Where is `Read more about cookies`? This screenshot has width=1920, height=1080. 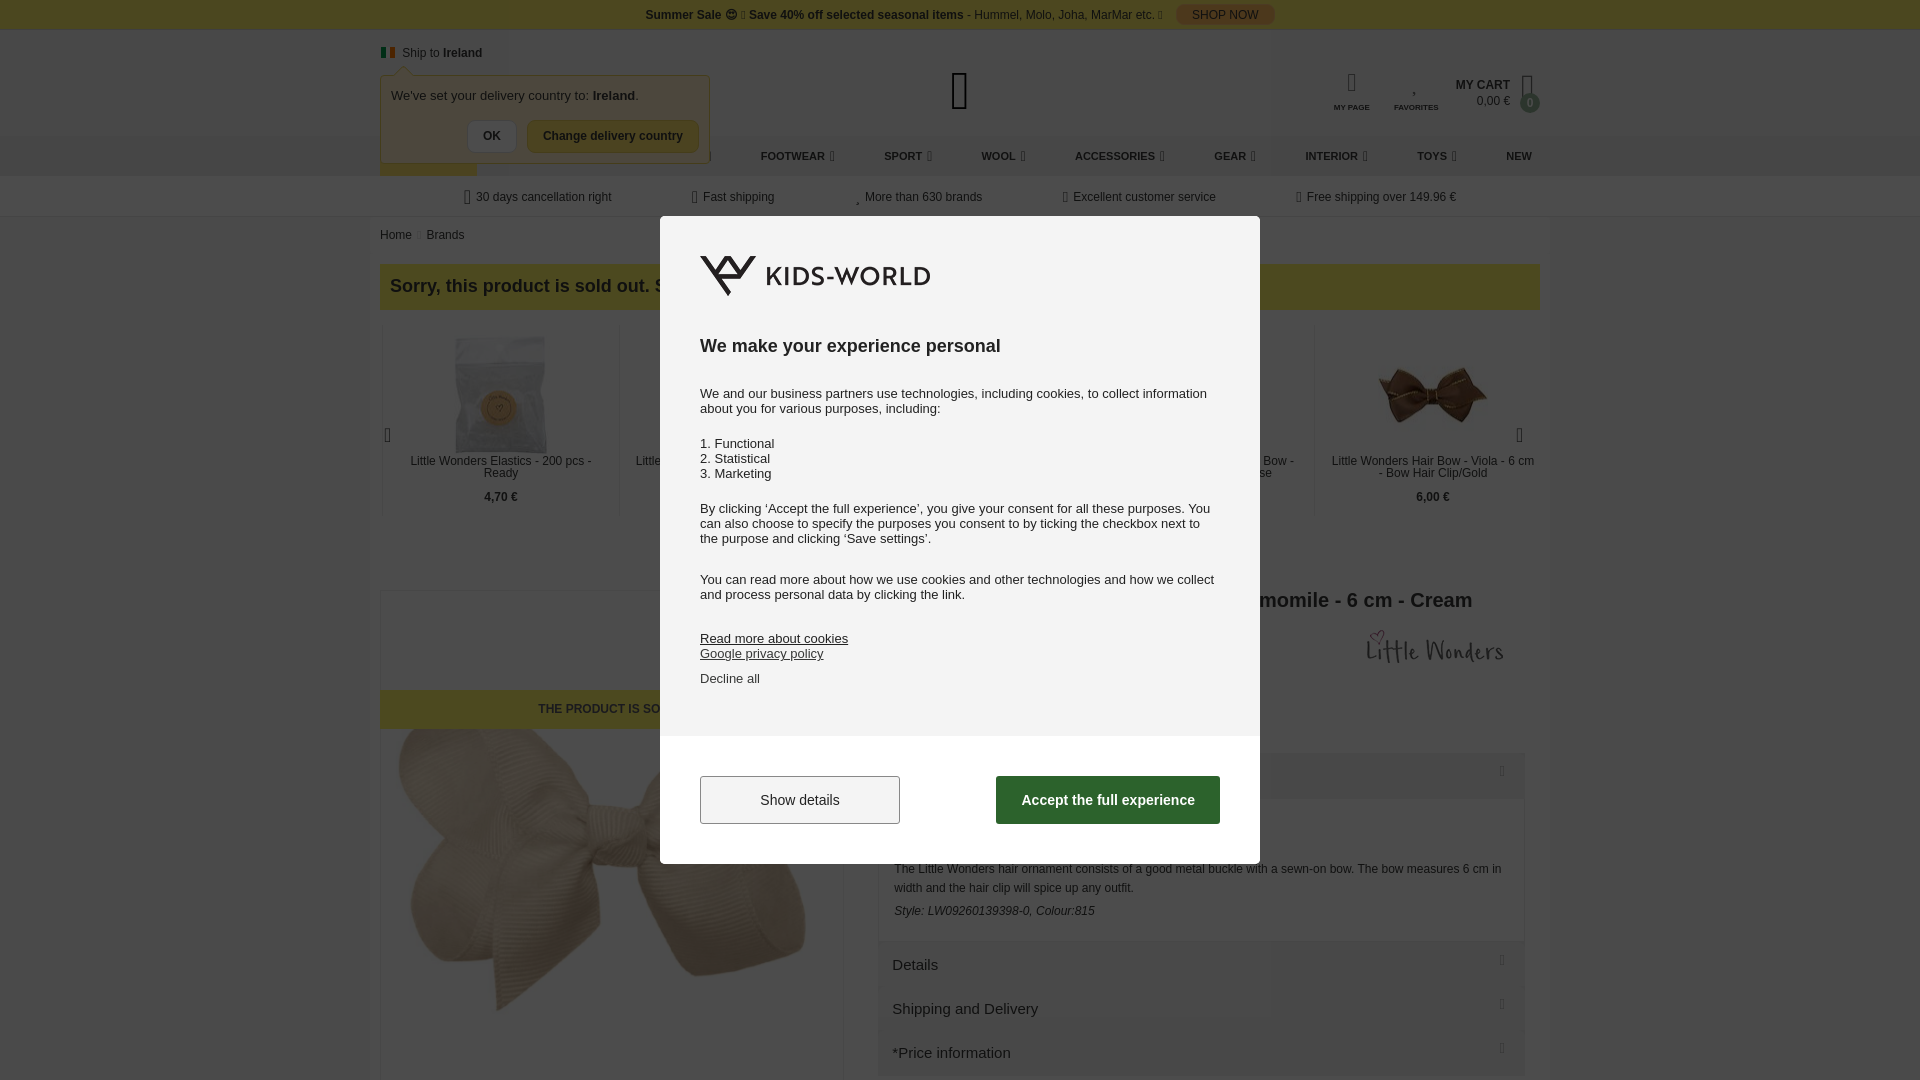
Read more about cookies is located at coordinates (774, 638).